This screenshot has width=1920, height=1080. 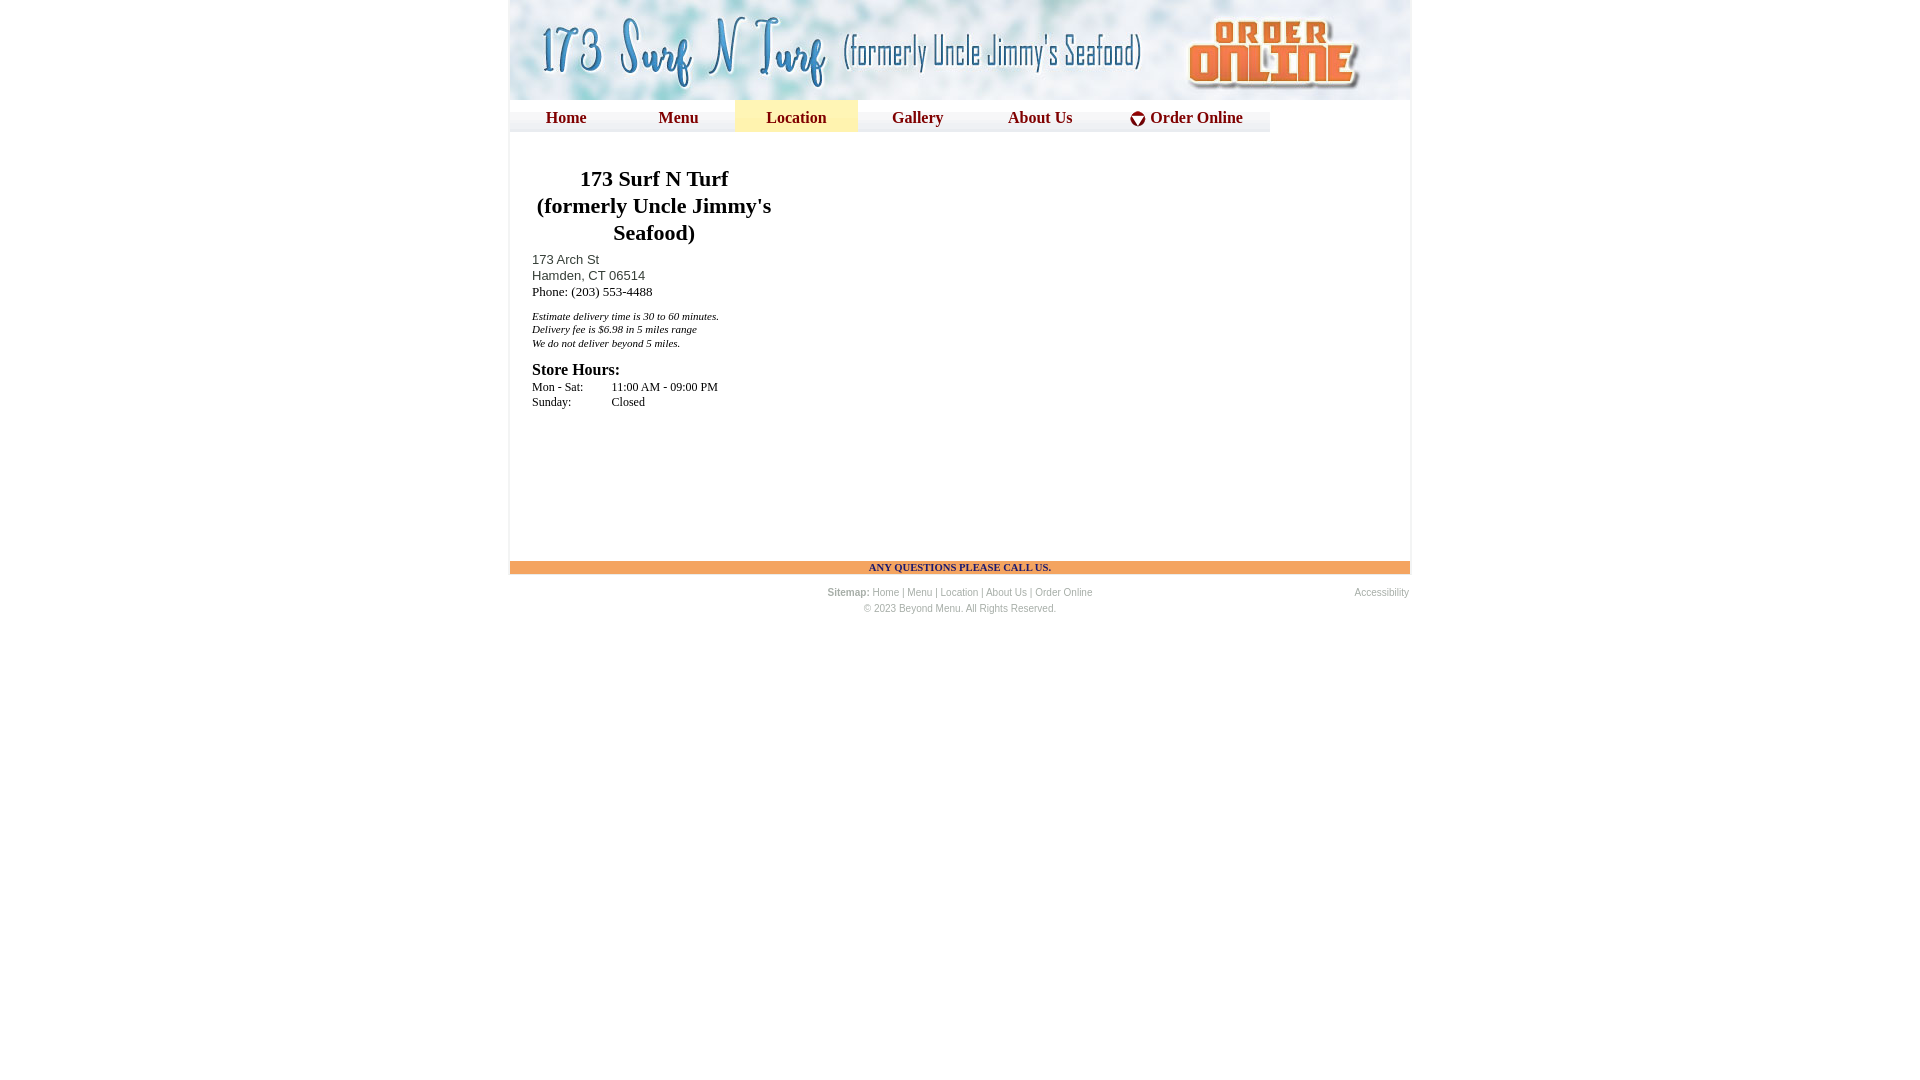 I want to click on Location, so click(x=797, y=116).